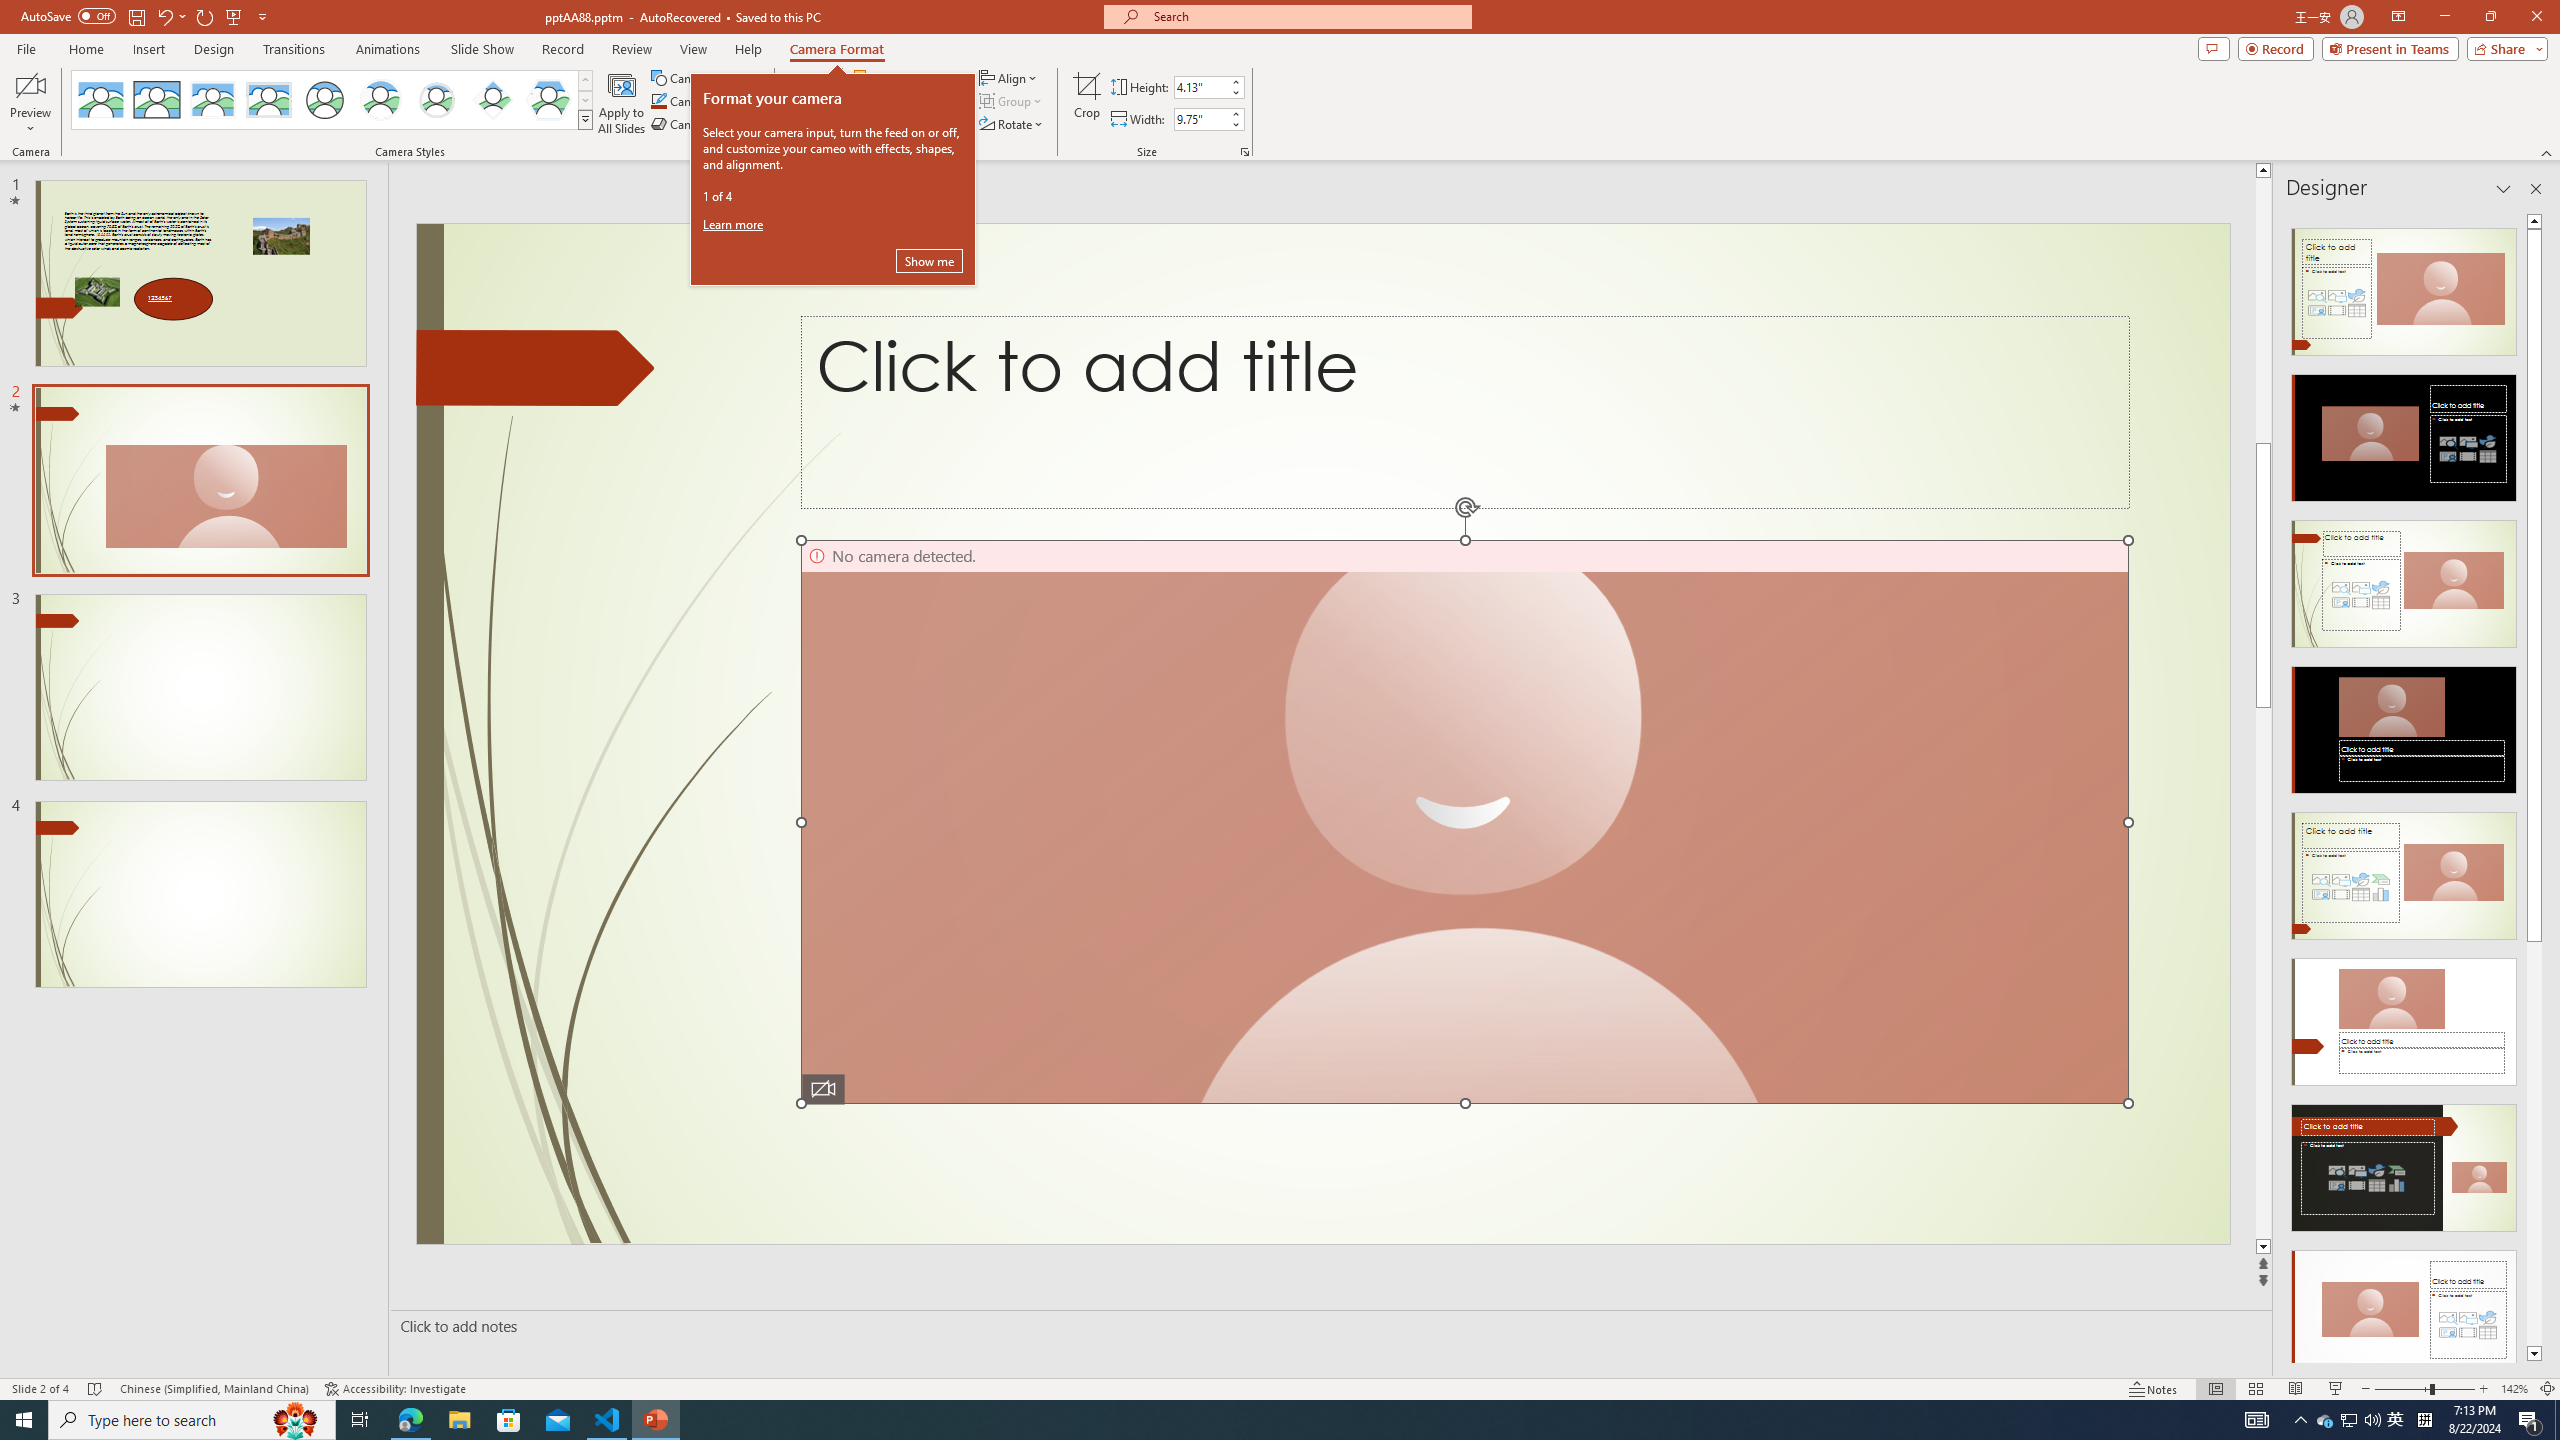  Describe the element at coordinates (2404, 1308) in the screenshot. I see `Design Idea` at that location.